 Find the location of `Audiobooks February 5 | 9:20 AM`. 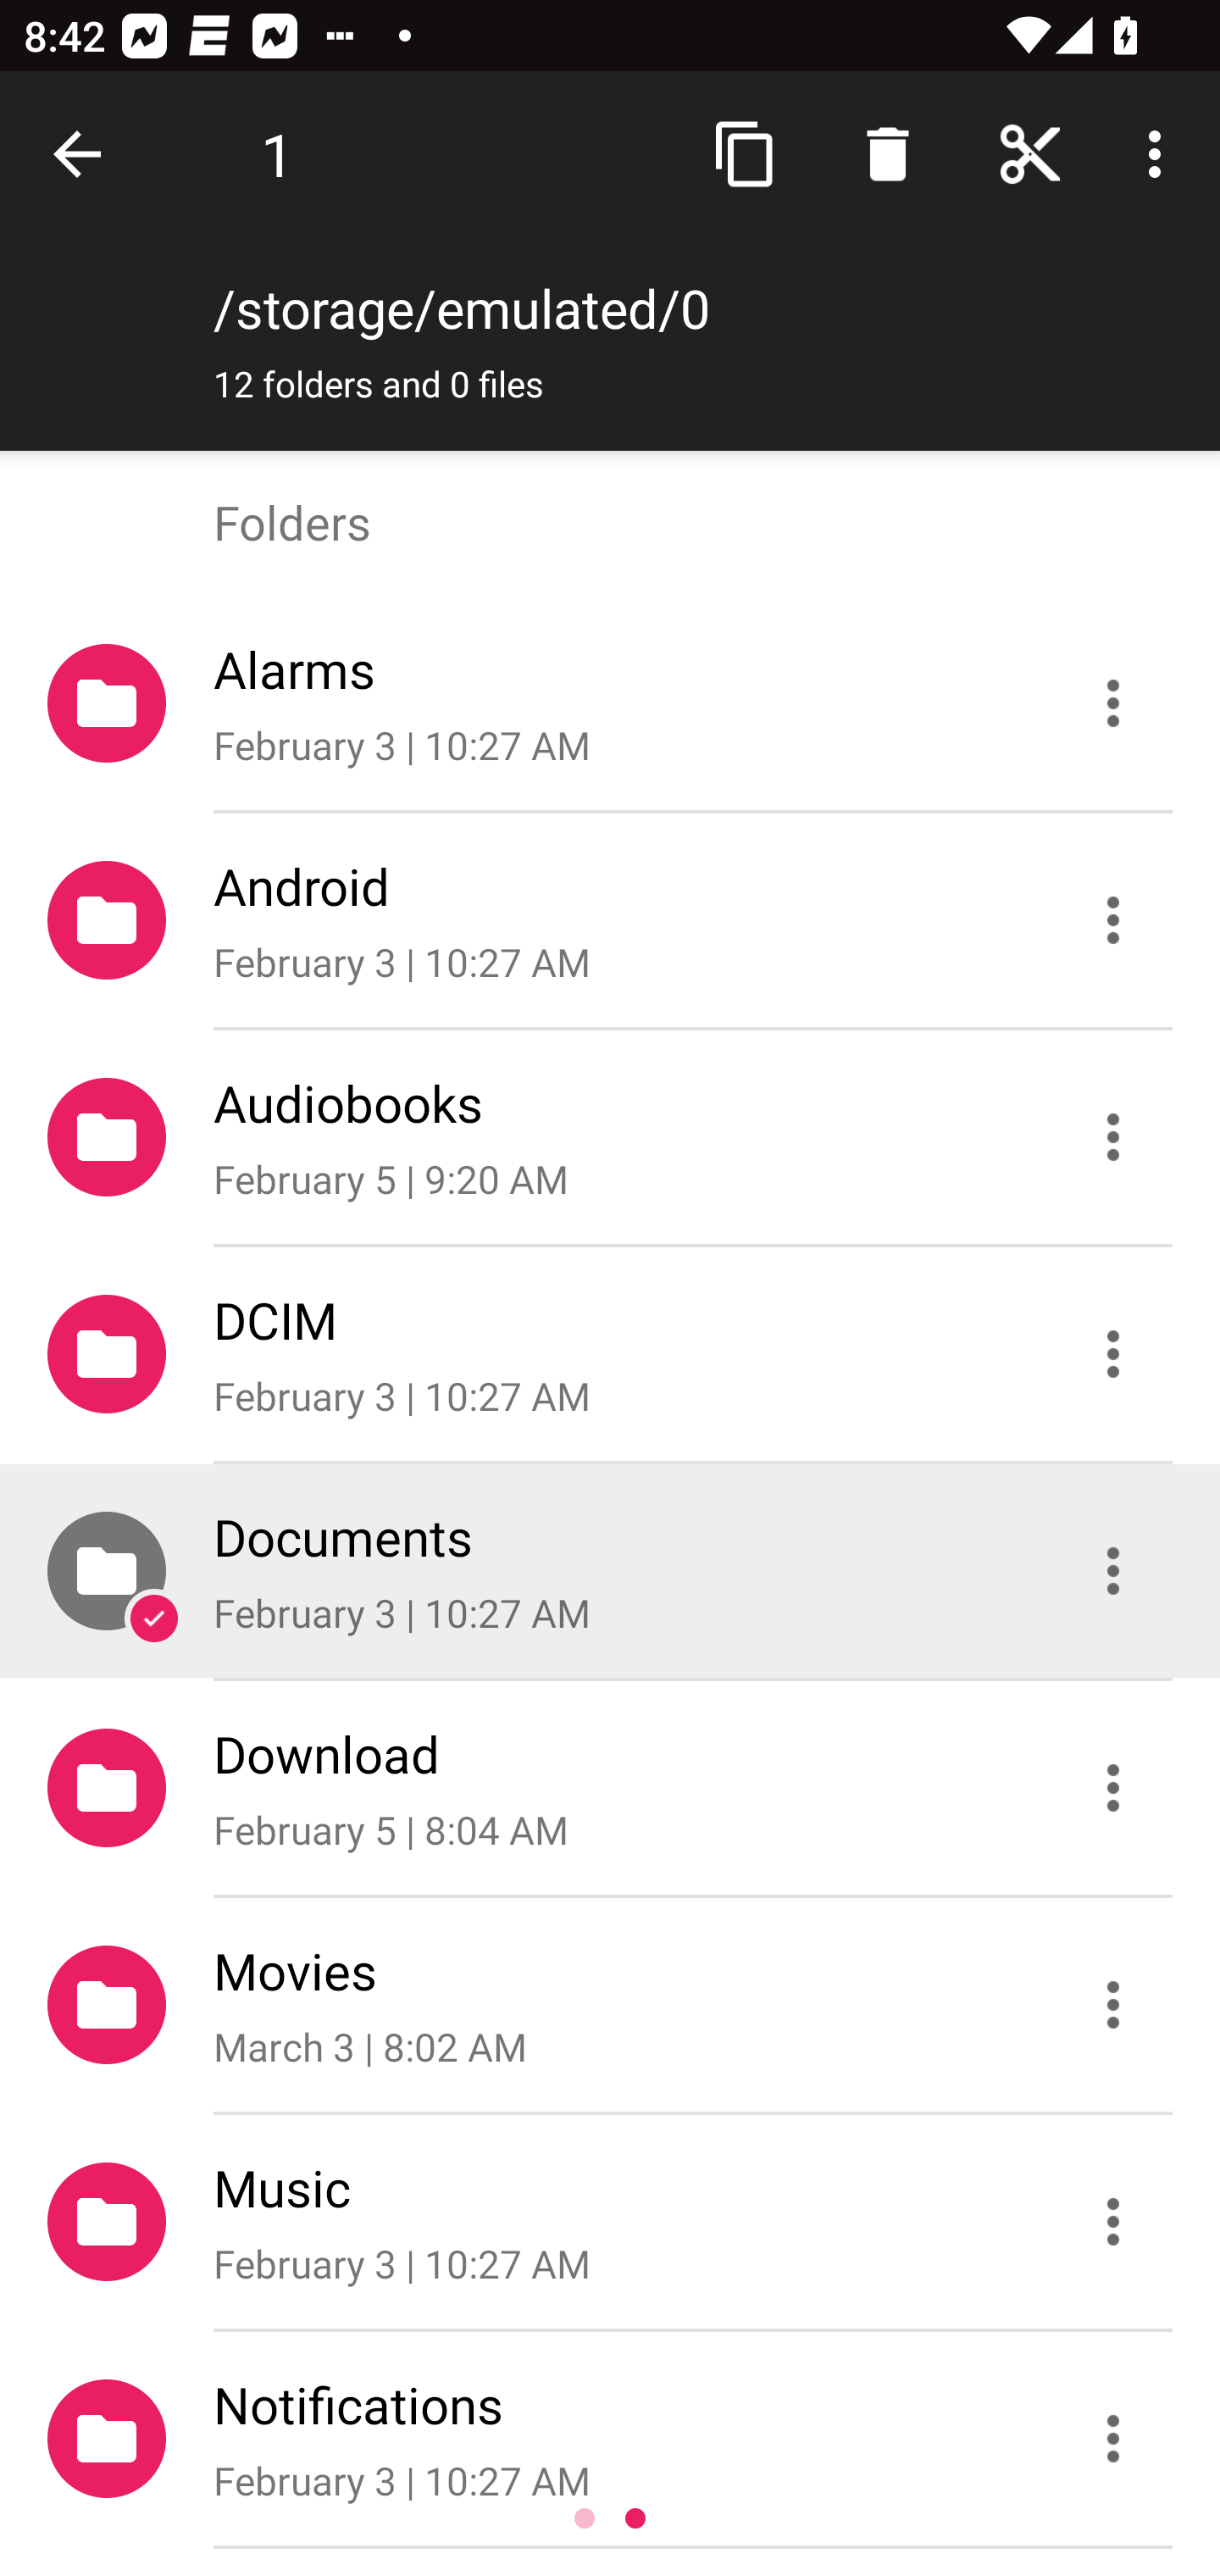

Audiobooks February 5 | 9:20 AM is located at coordinates (610, 1137).